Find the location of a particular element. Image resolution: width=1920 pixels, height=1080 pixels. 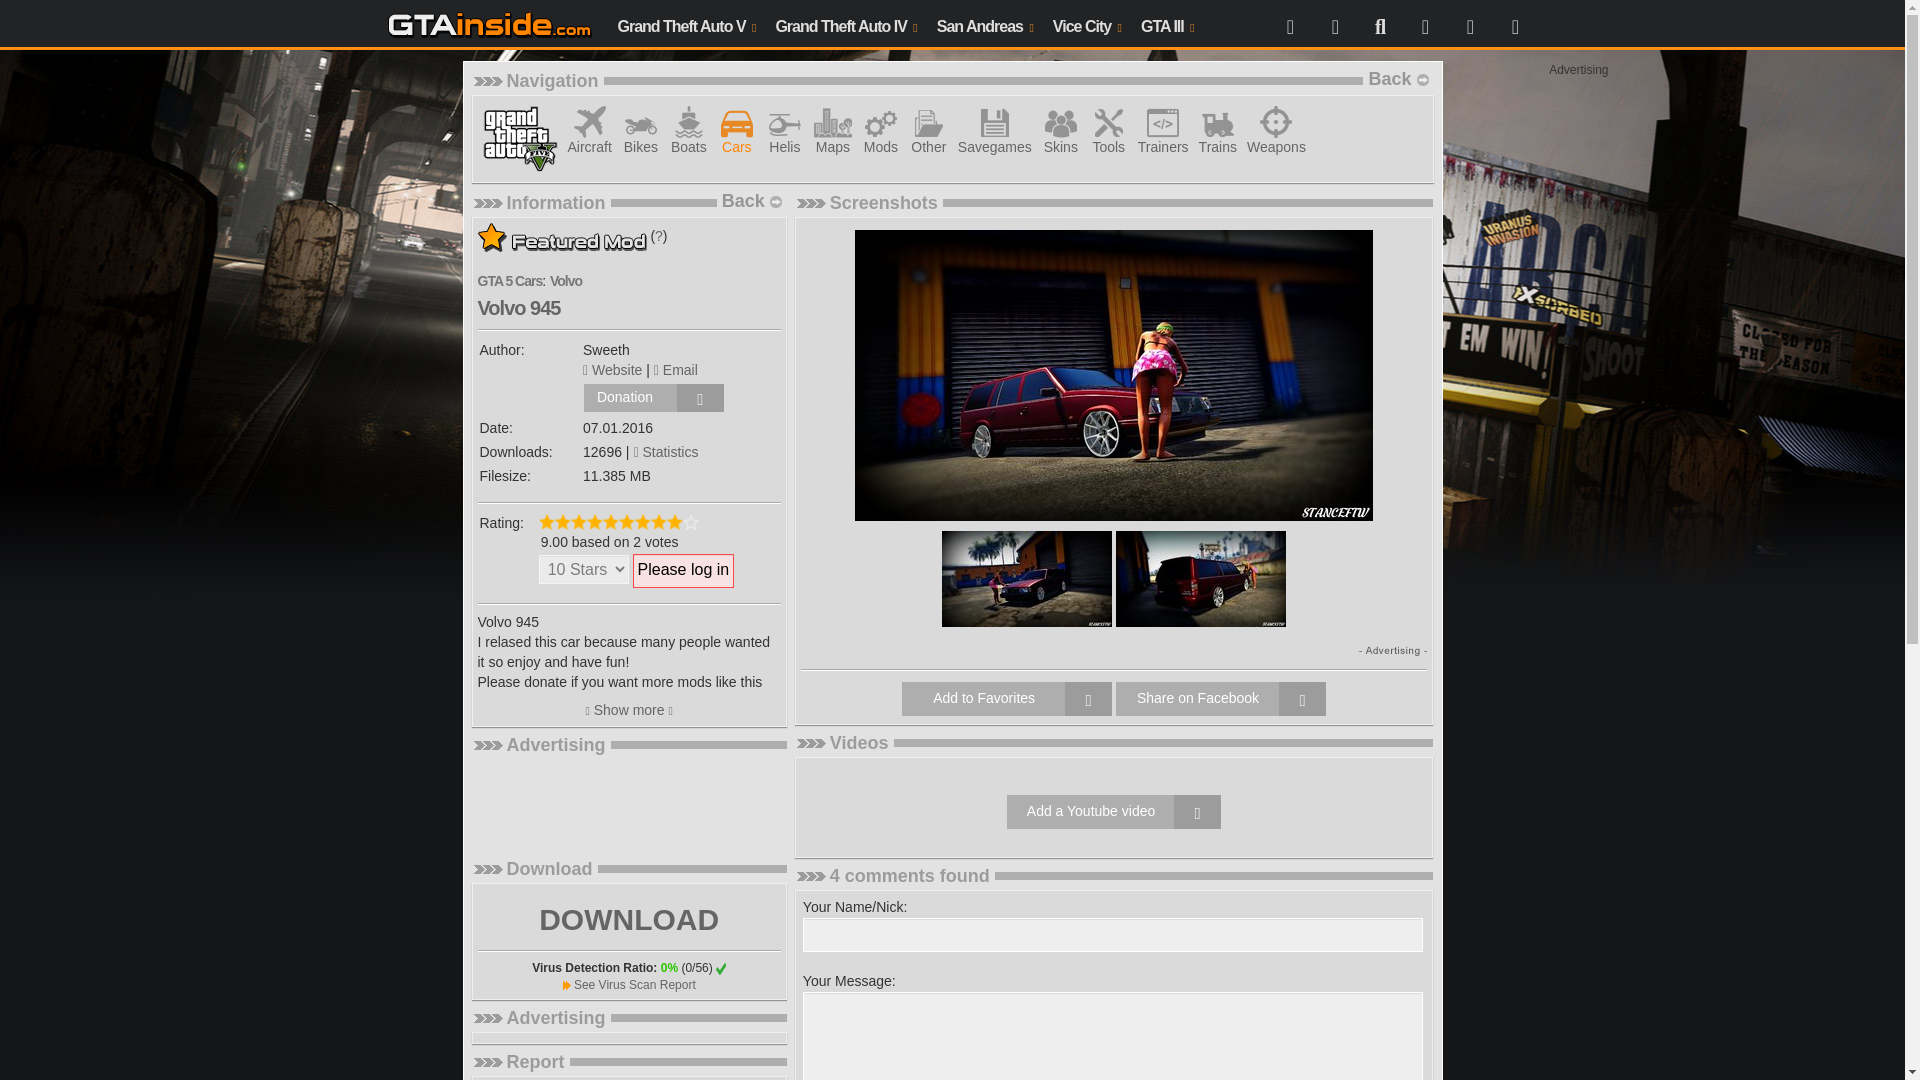

Grand Theft Auto V is located at coordinates (687, 24).